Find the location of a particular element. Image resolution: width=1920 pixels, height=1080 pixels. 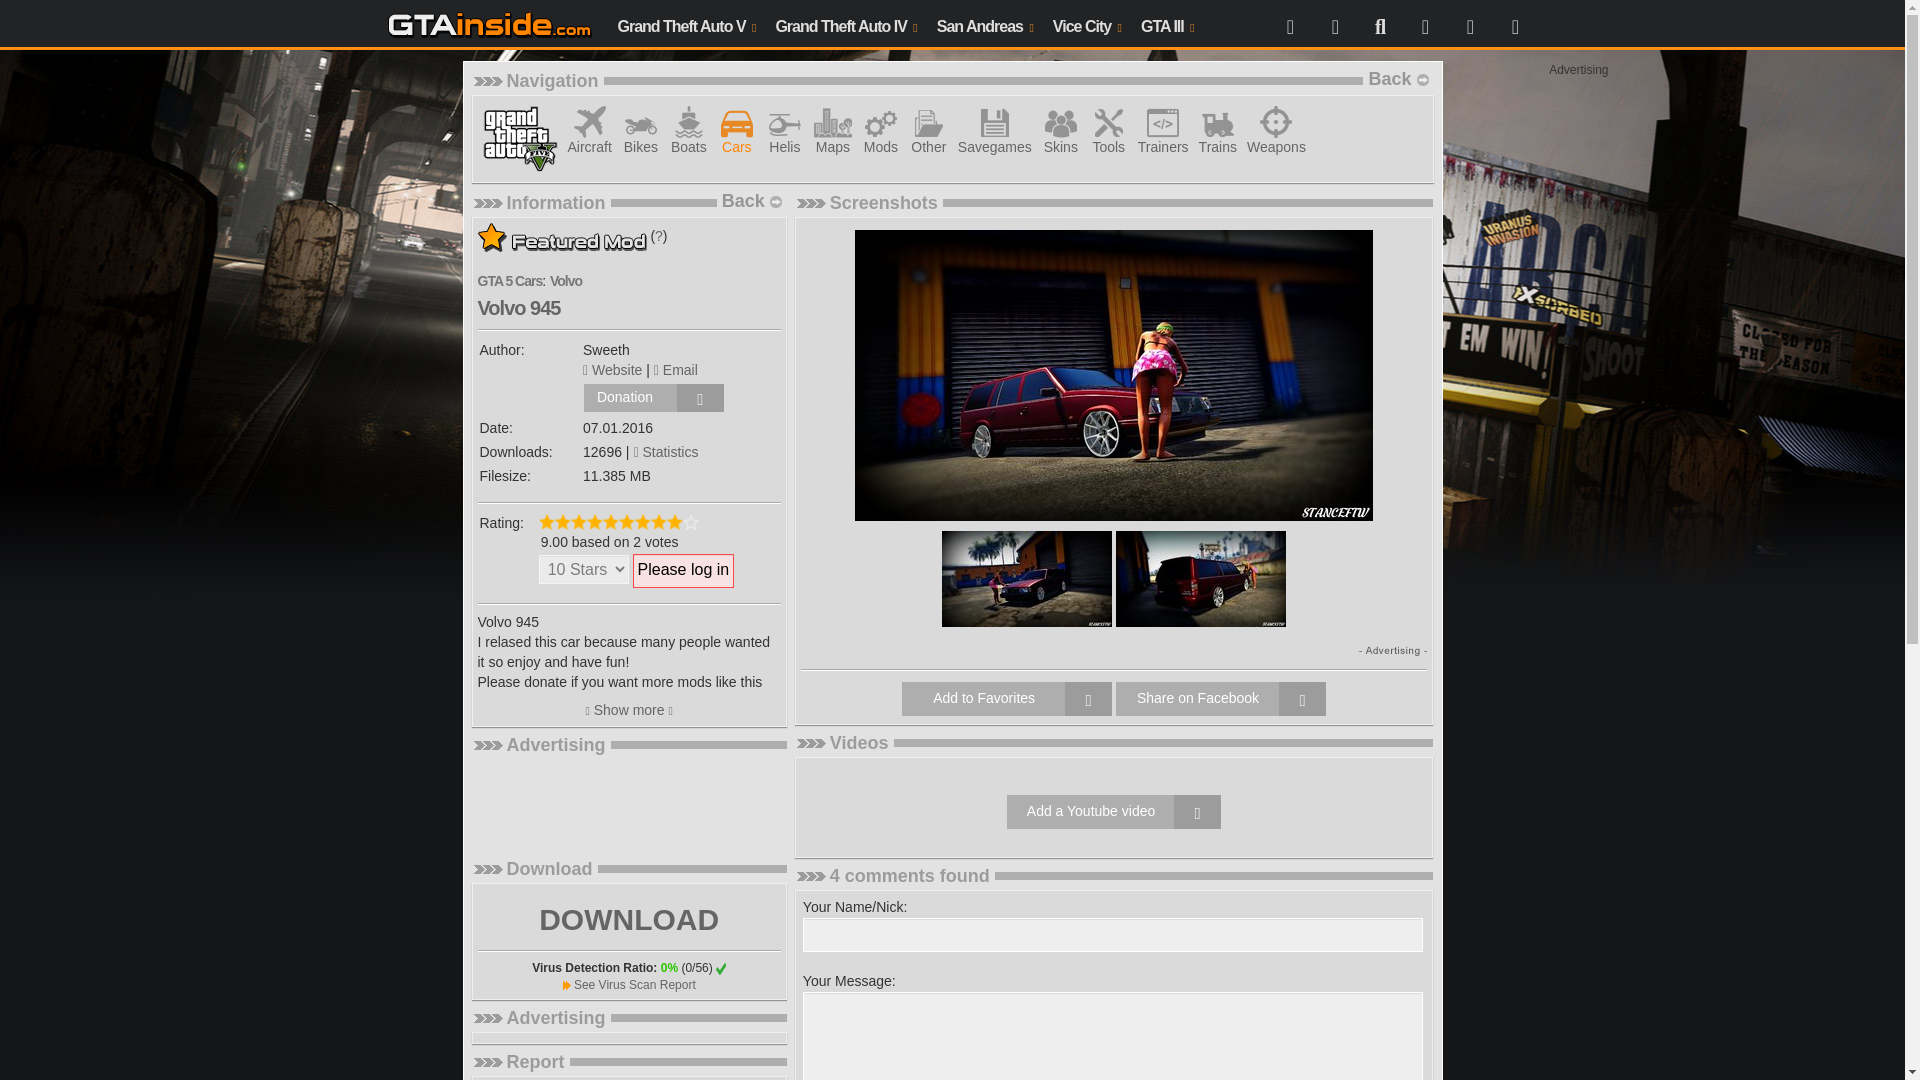

Grand Theft Auto V is located at coordinates (687, 24).